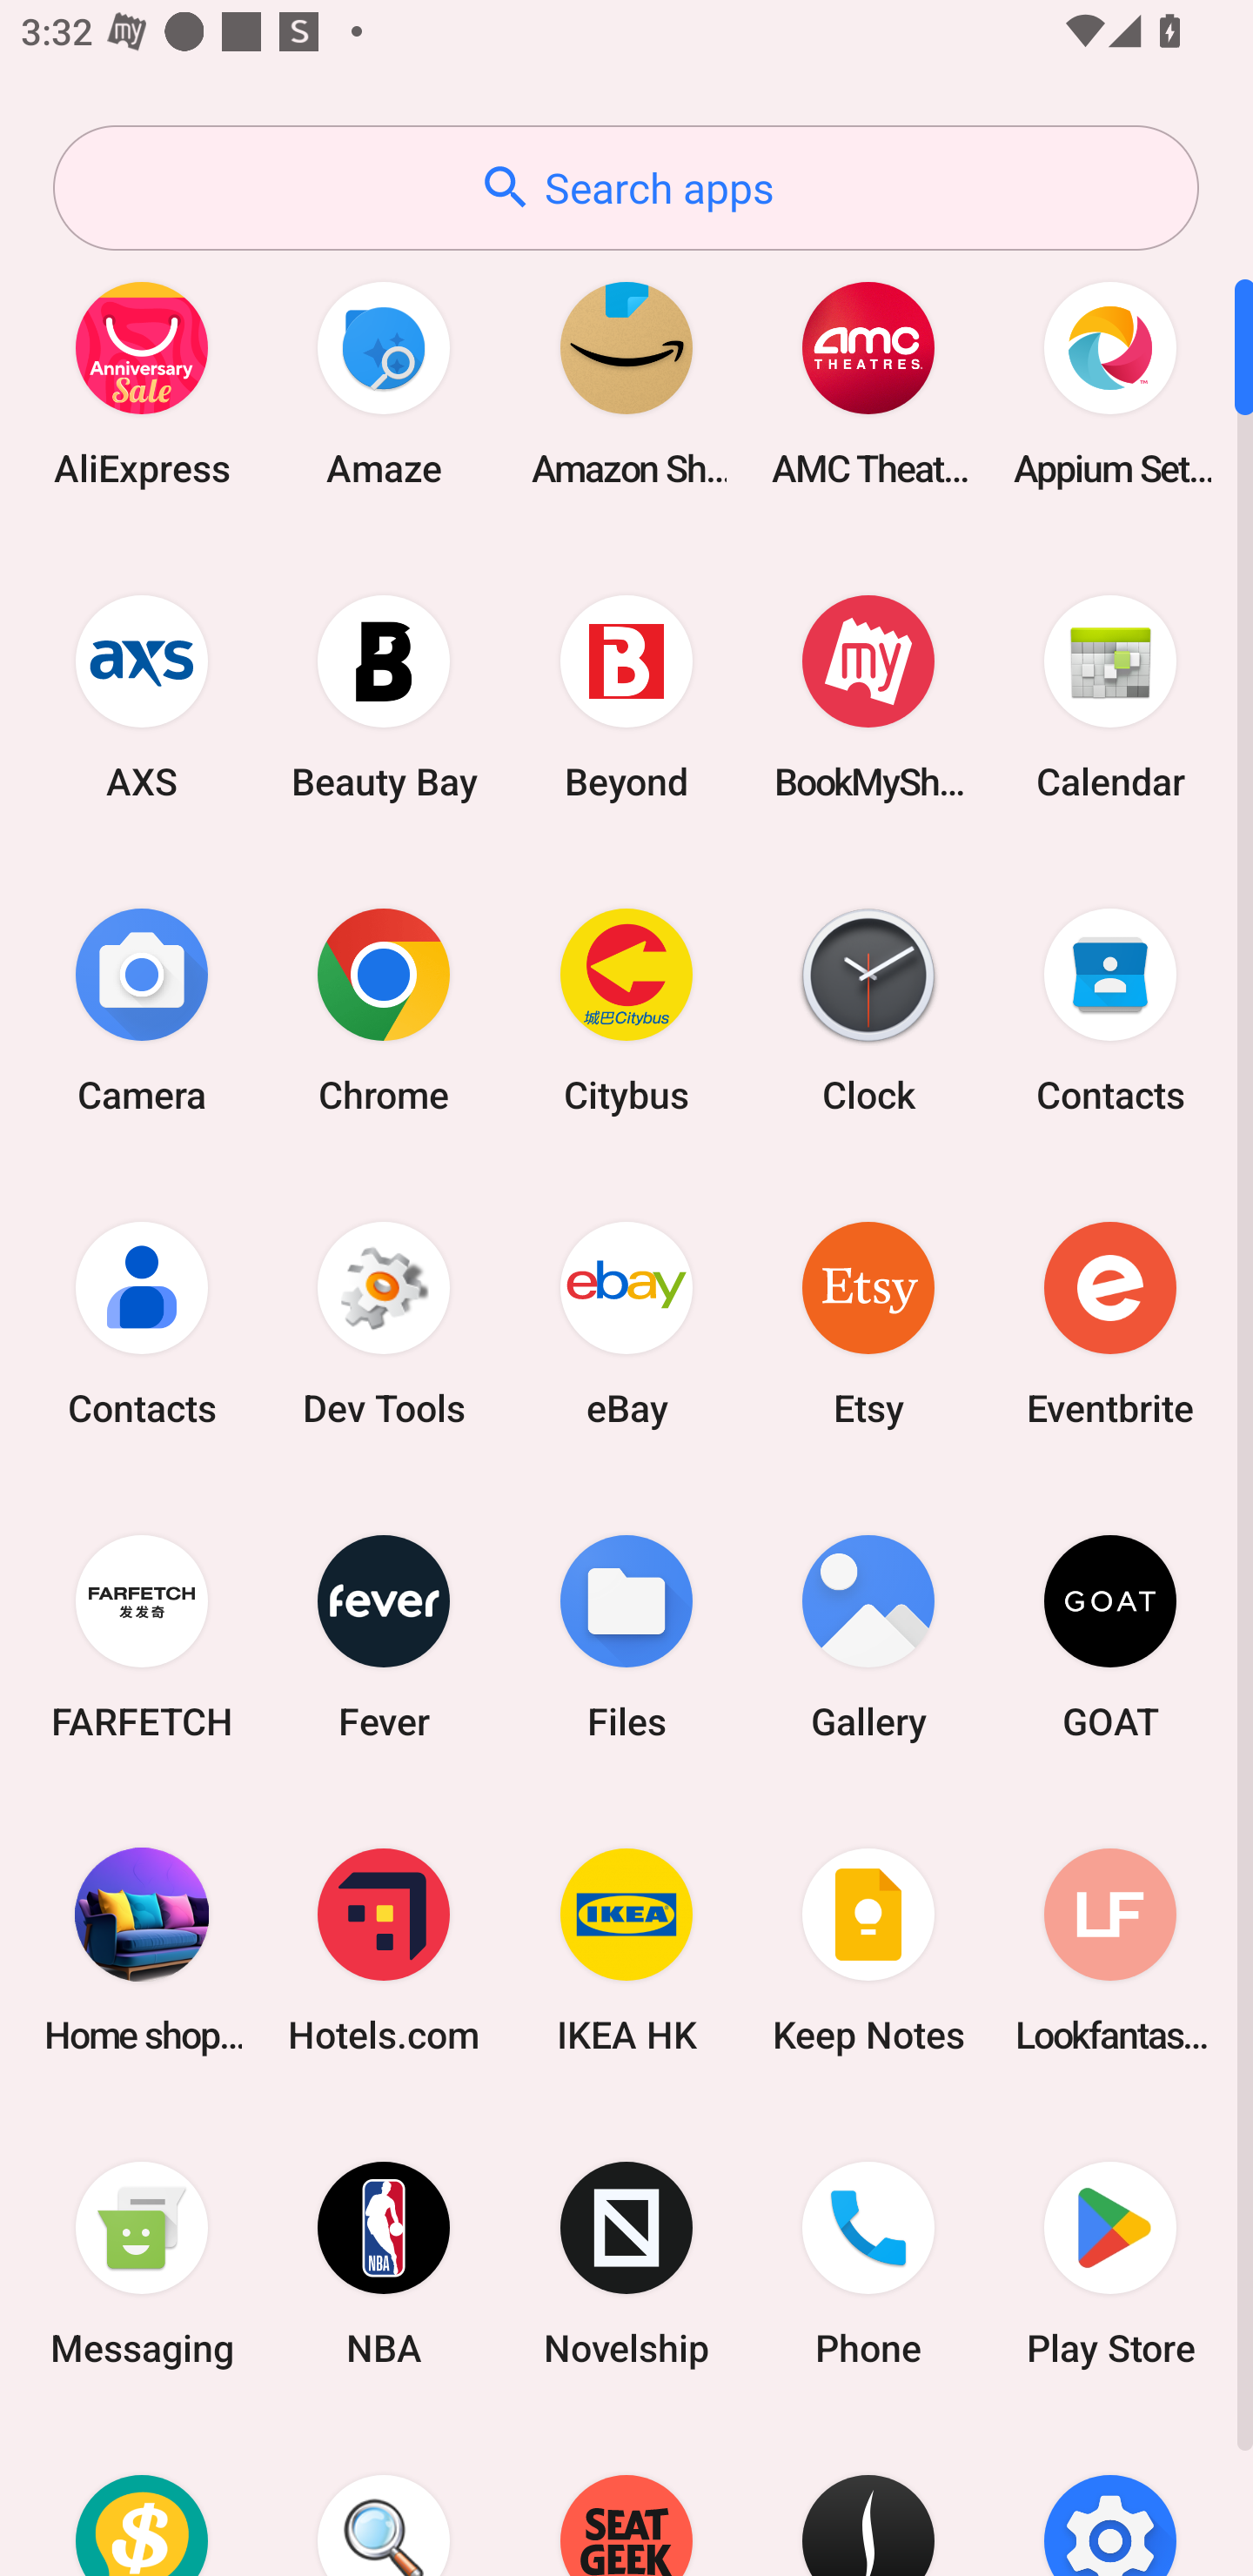  What do you see at coordinates (142, 696) in the screenshot?
I see `AXS` at bounding box center [142, 696].